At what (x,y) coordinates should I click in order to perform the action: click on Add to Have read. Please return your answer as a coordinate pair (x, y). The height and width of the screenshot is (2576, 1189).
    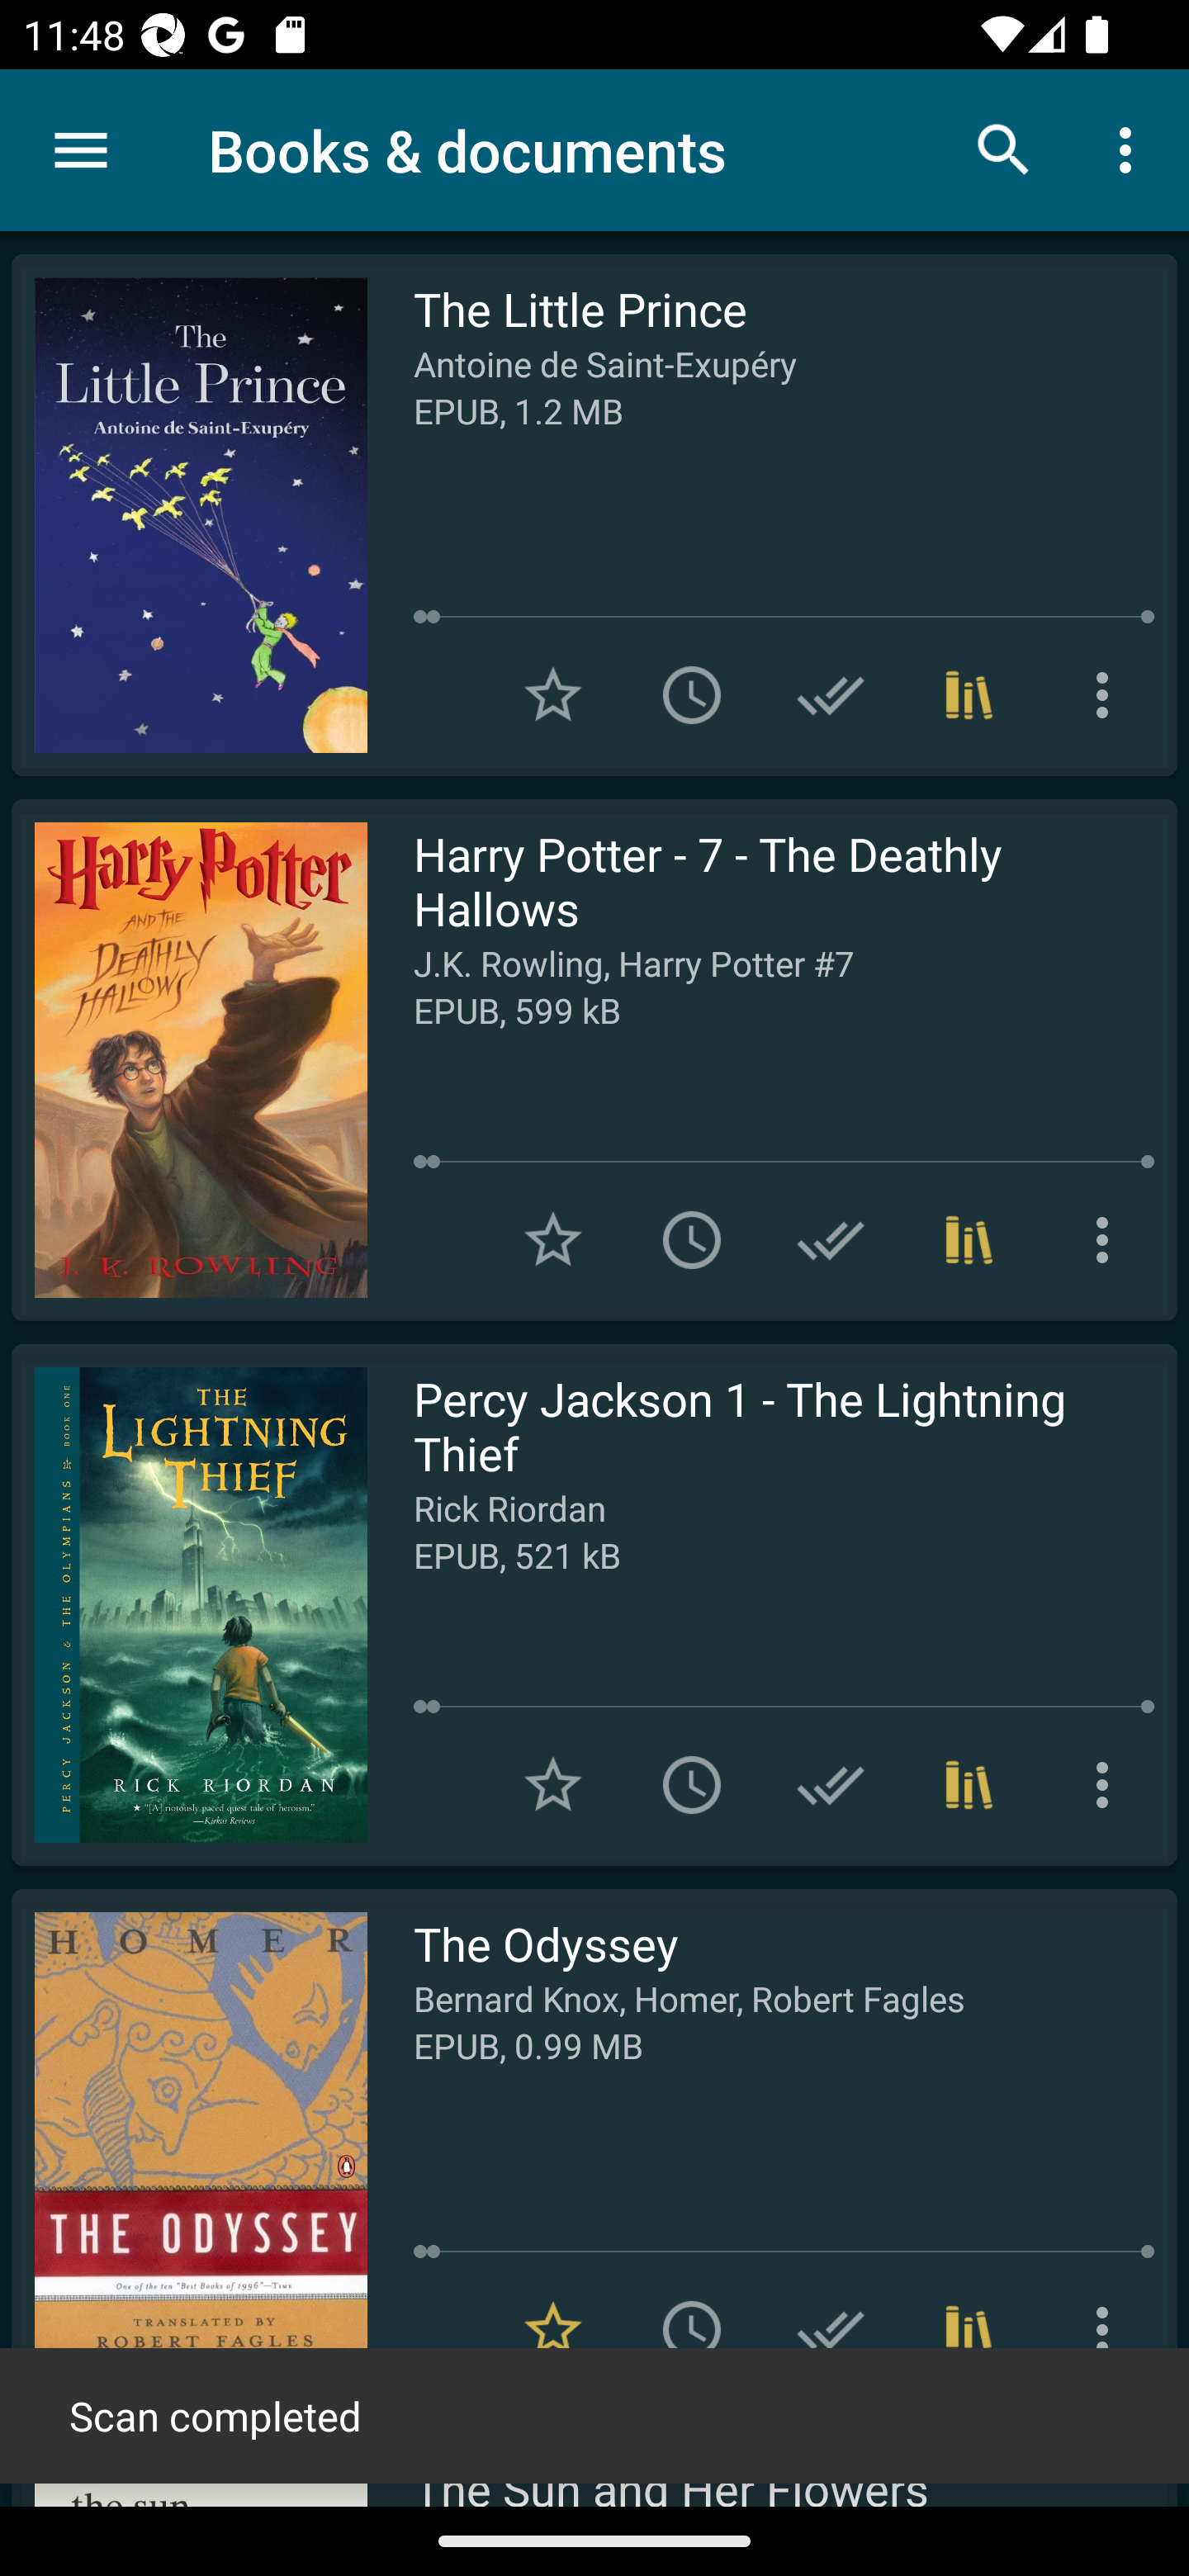
    Looking at the image, I should click on (831, 695).